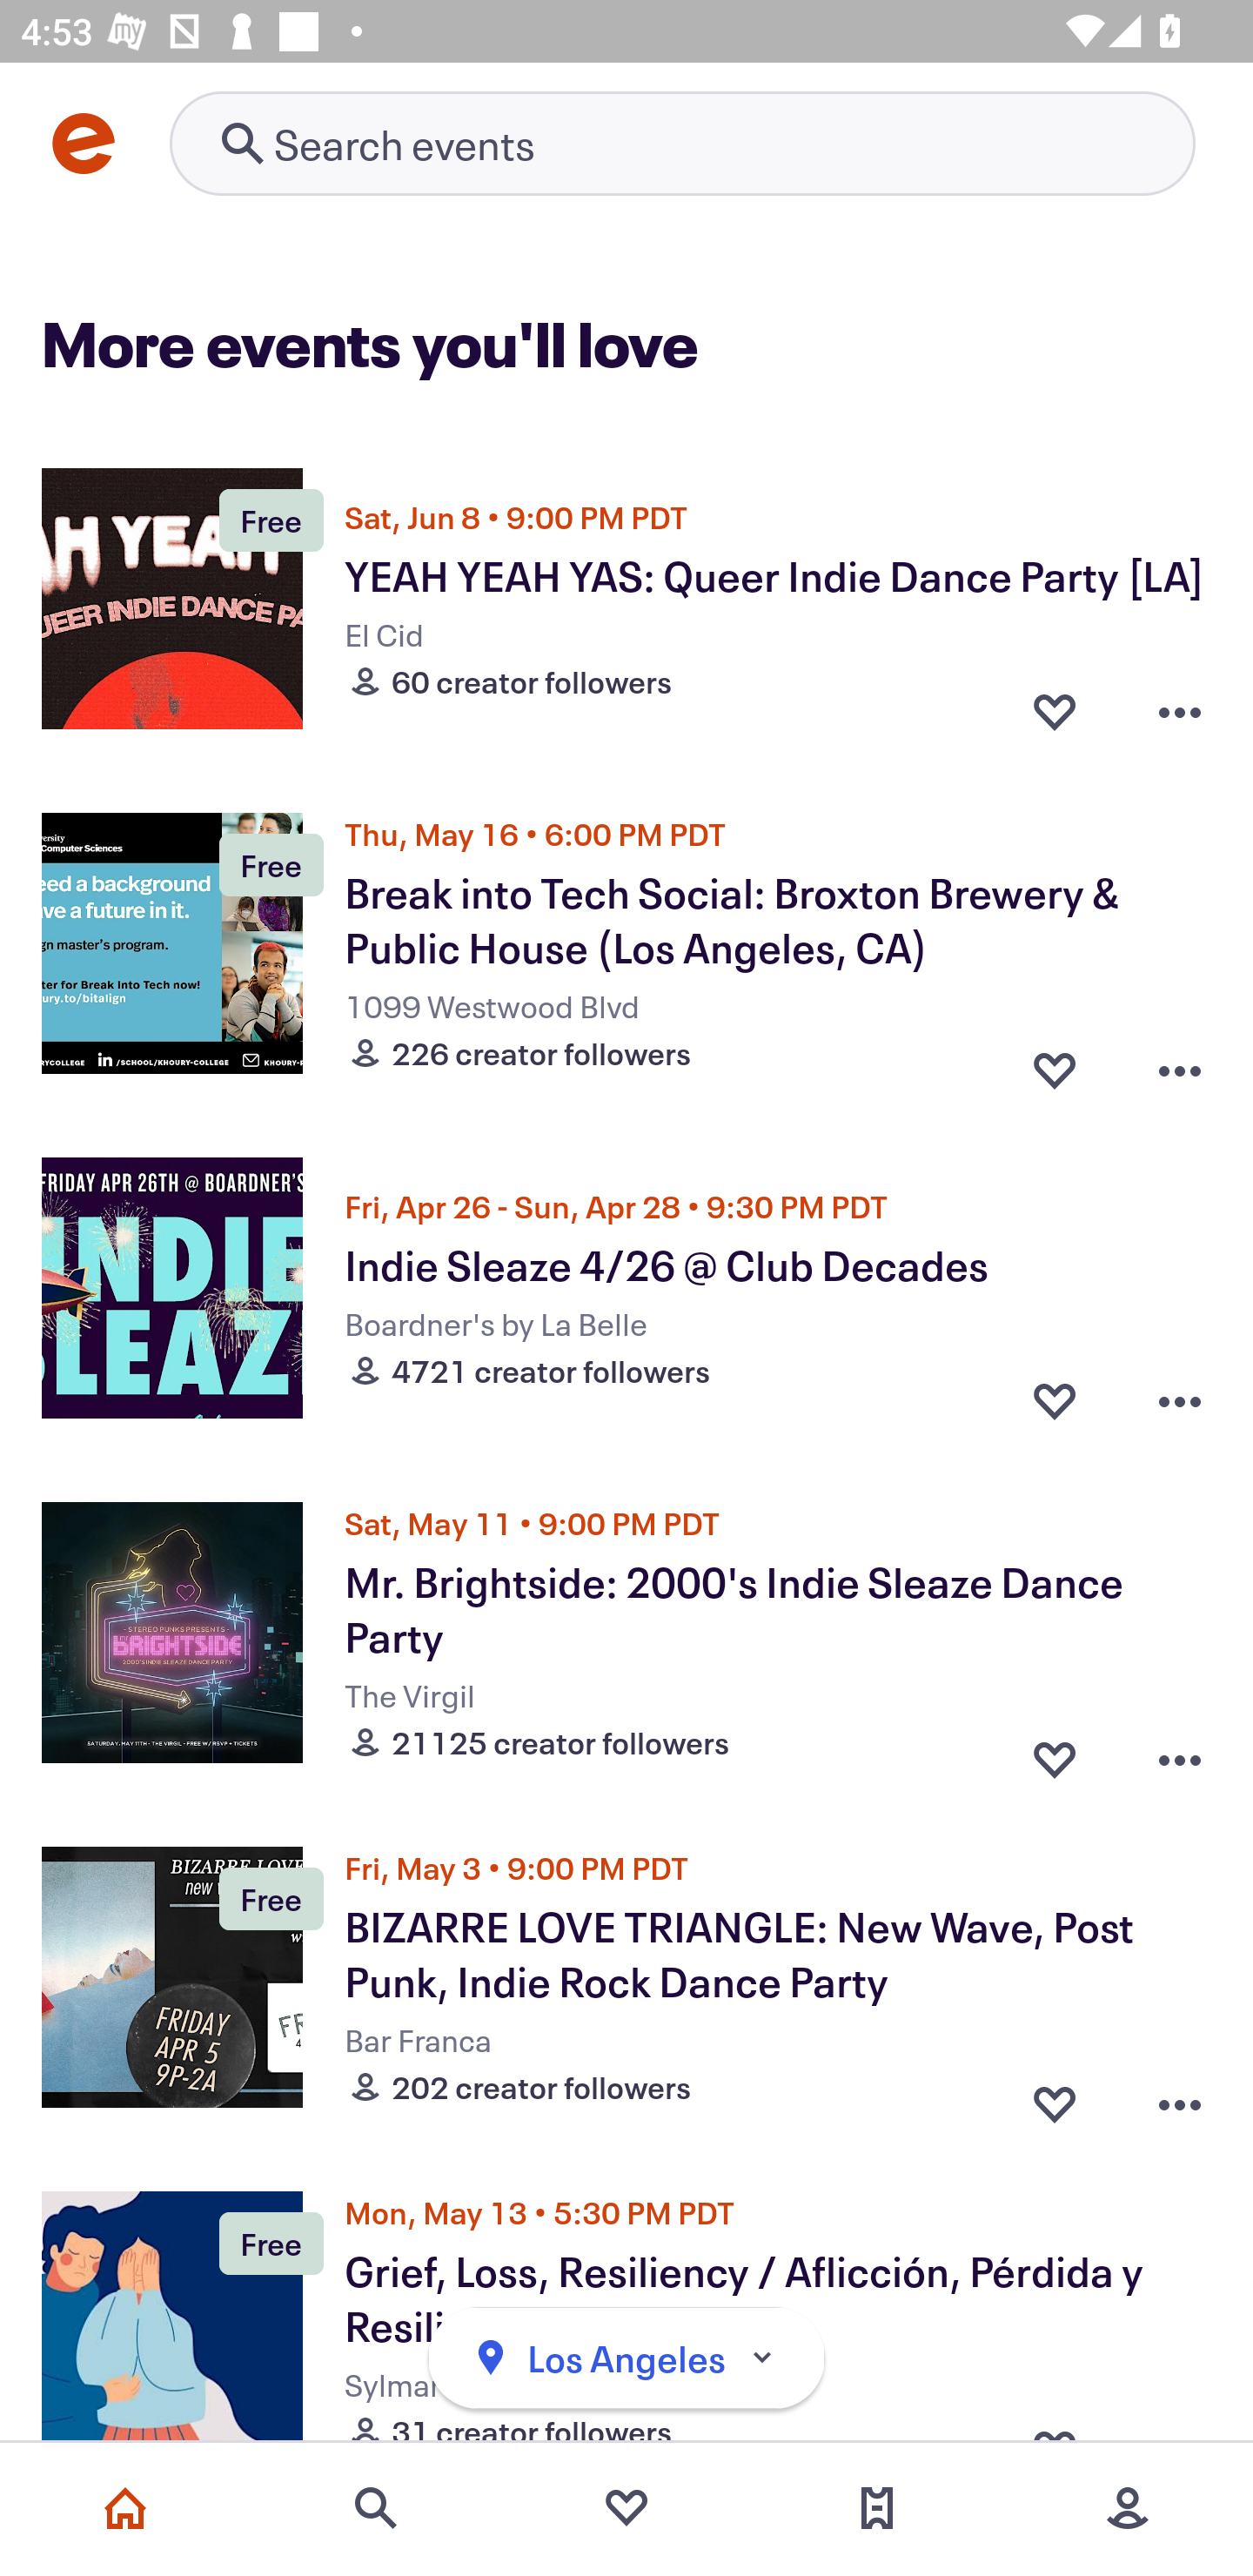  I want to click on Favorite button, so click(1055, 709).